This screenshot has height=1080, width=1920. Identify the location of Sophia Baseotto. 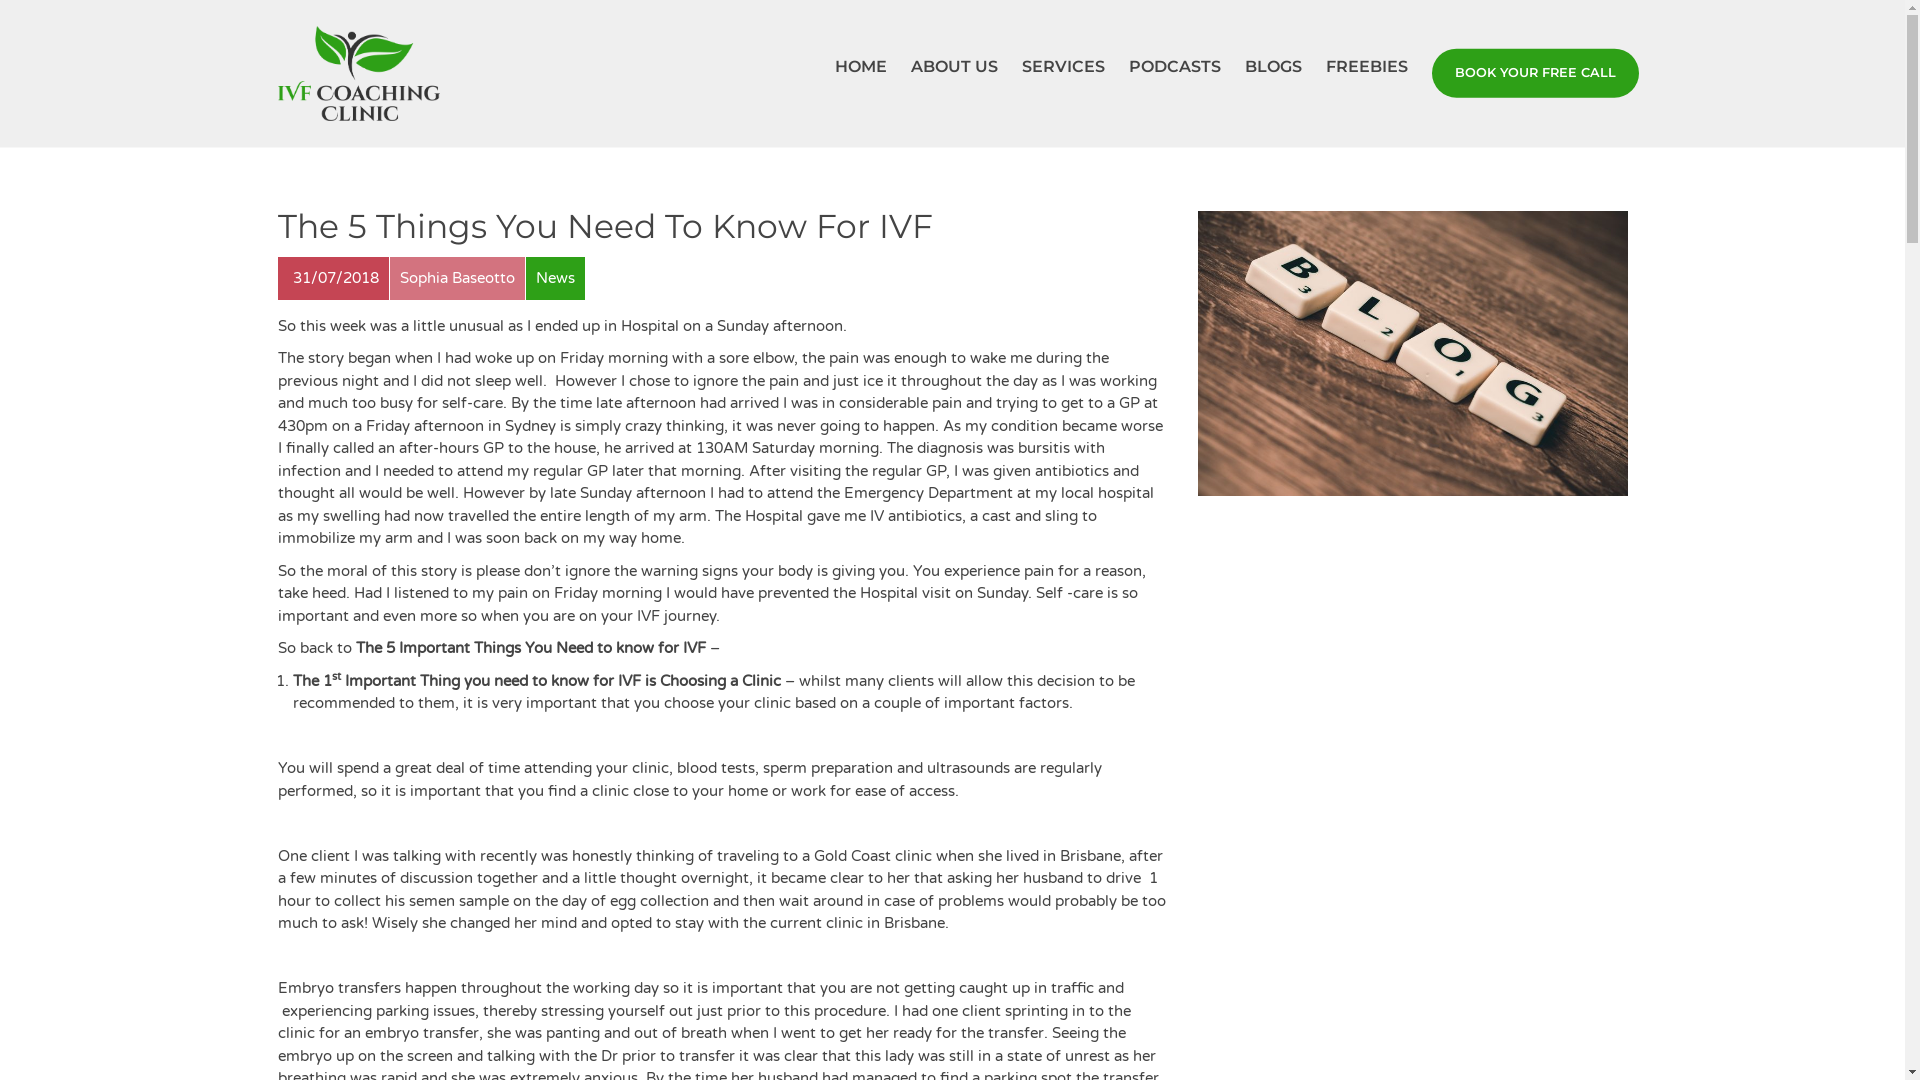
(456, 278).